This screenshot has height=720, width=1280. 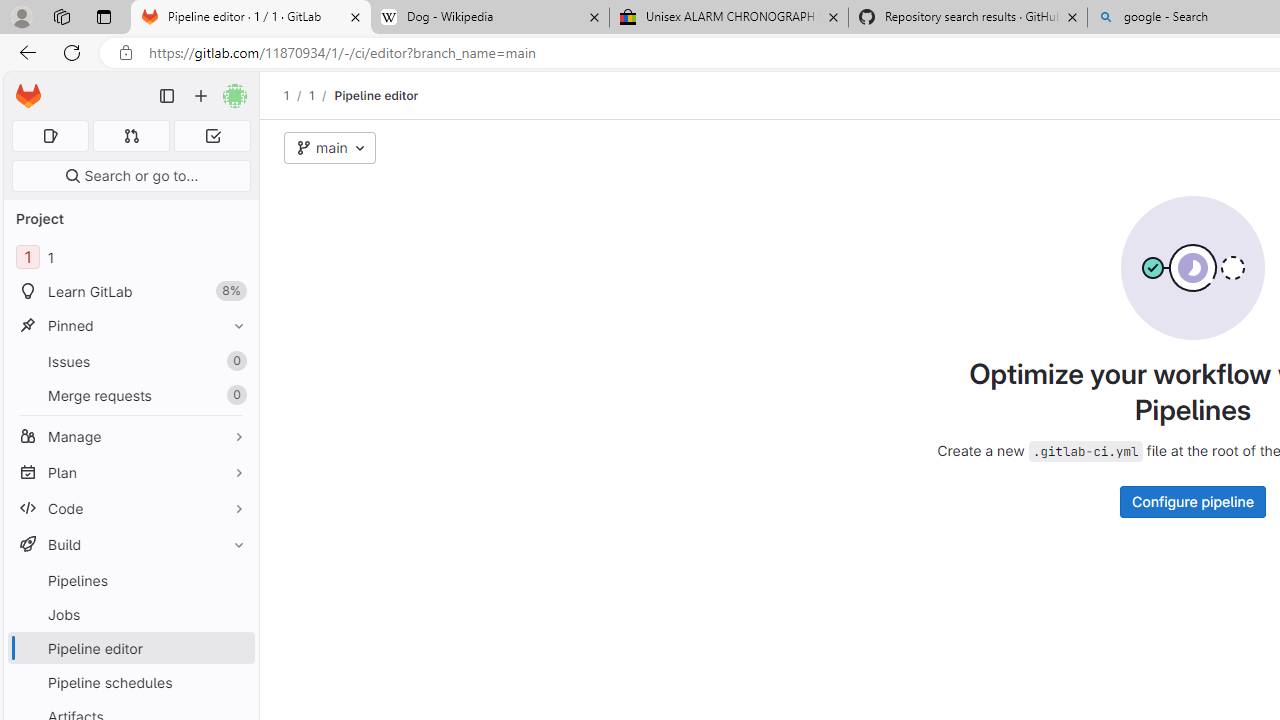 I want to click on Pin Pipeline schedules, so click(x=234, y=682).